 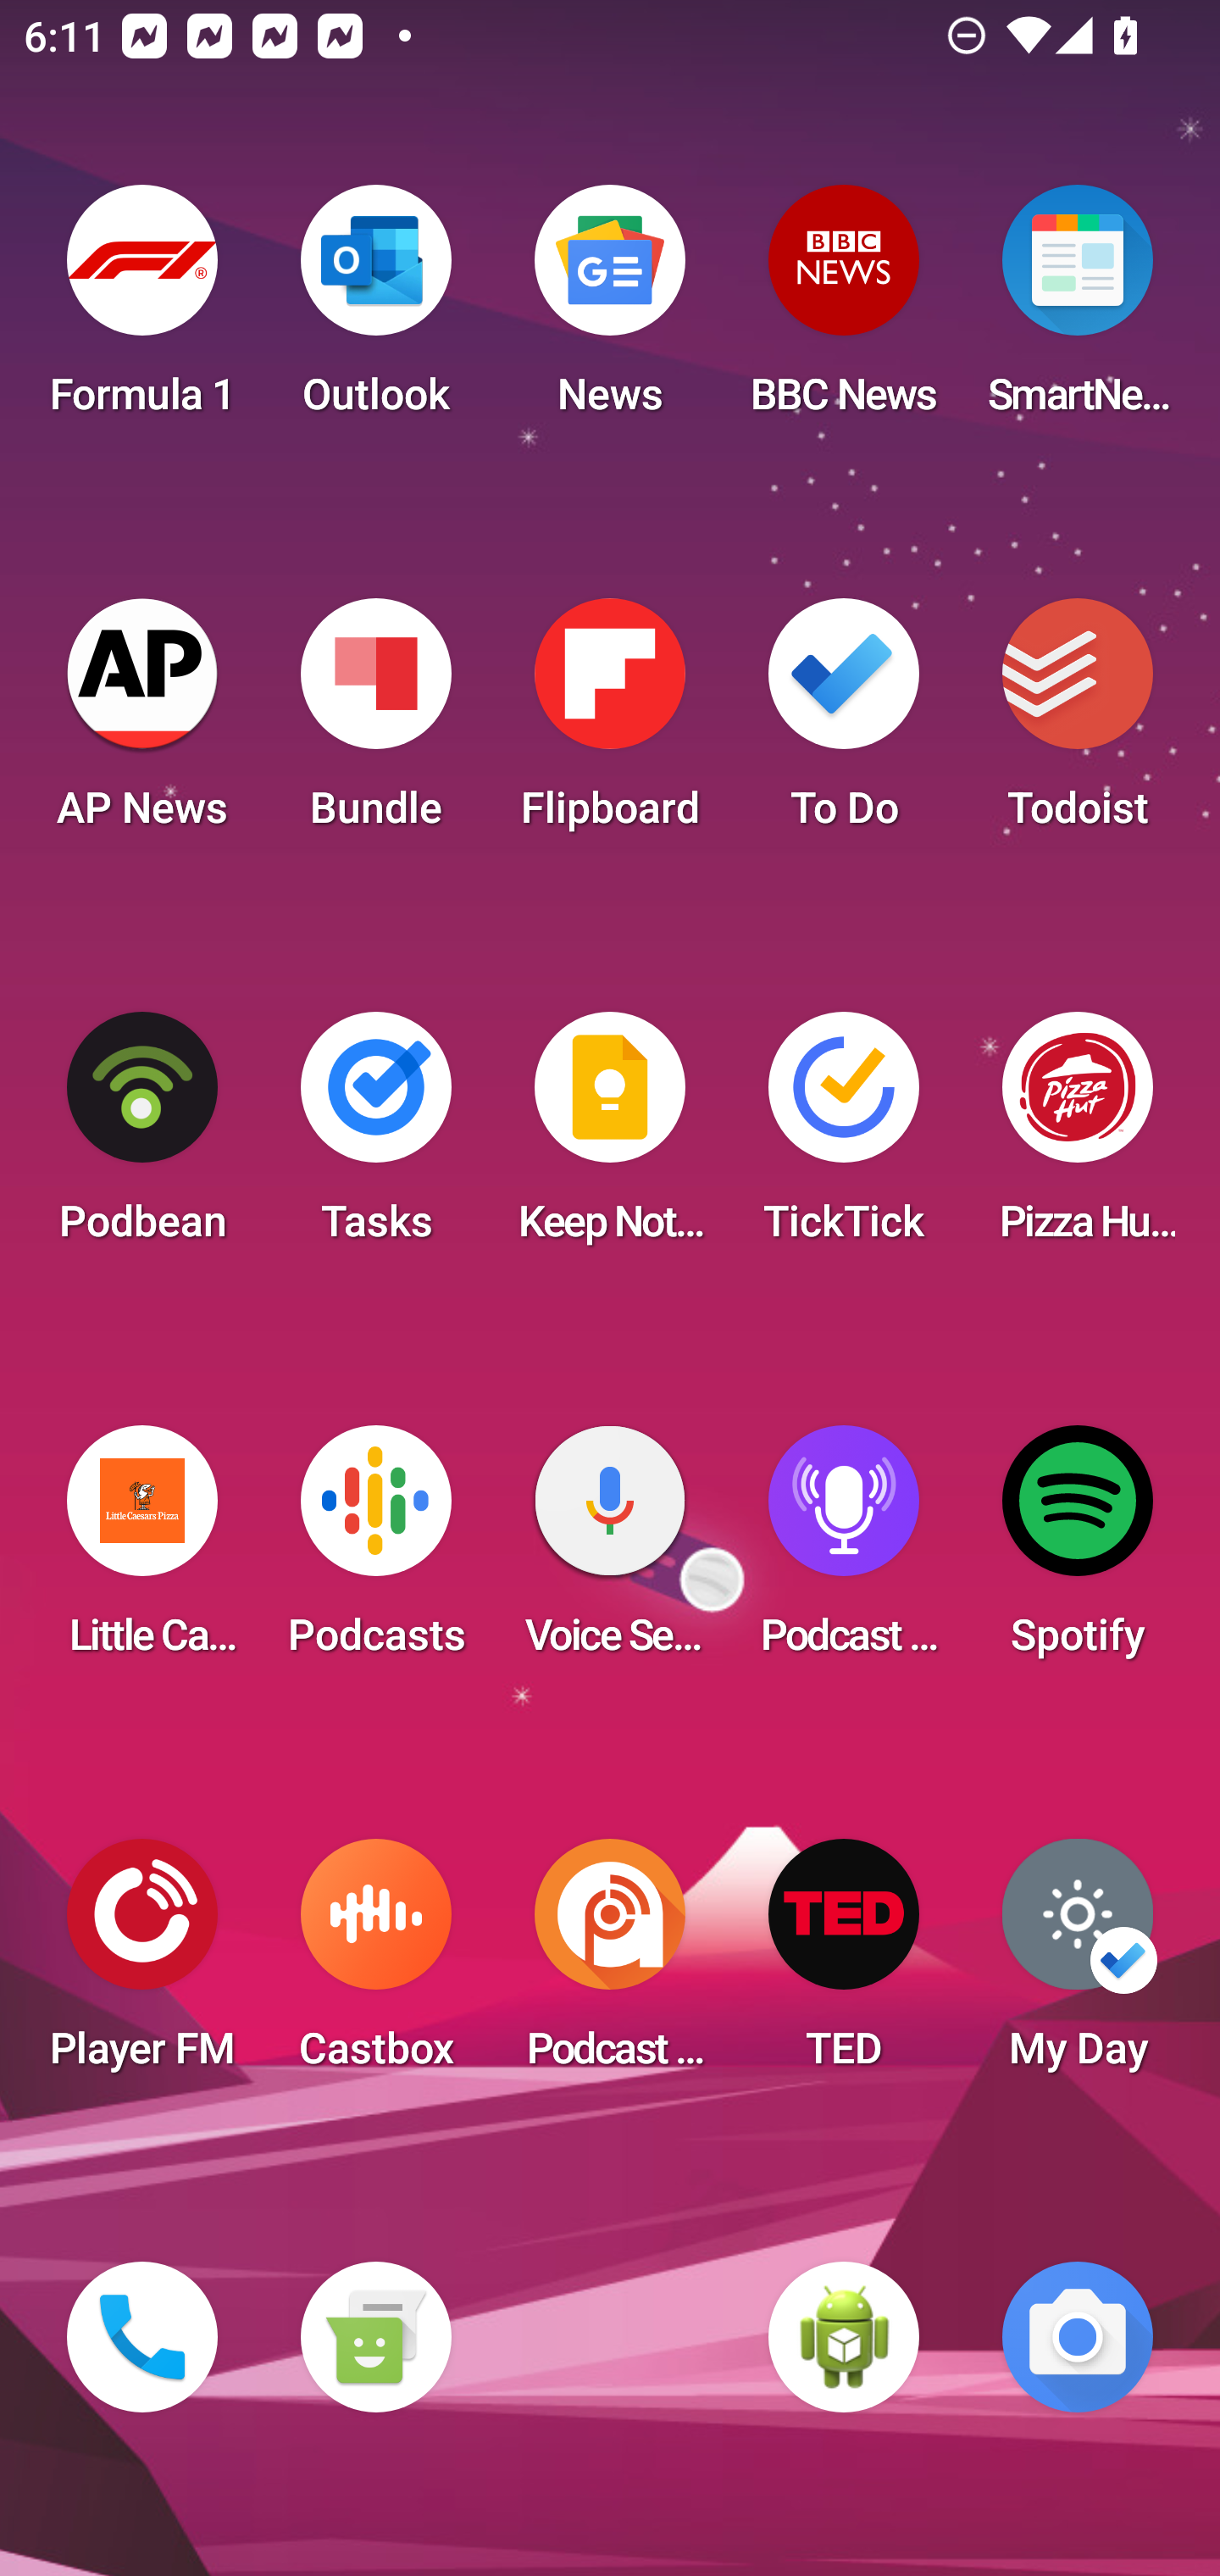 I want to click on Castbox, so click(x=375, y=1964).